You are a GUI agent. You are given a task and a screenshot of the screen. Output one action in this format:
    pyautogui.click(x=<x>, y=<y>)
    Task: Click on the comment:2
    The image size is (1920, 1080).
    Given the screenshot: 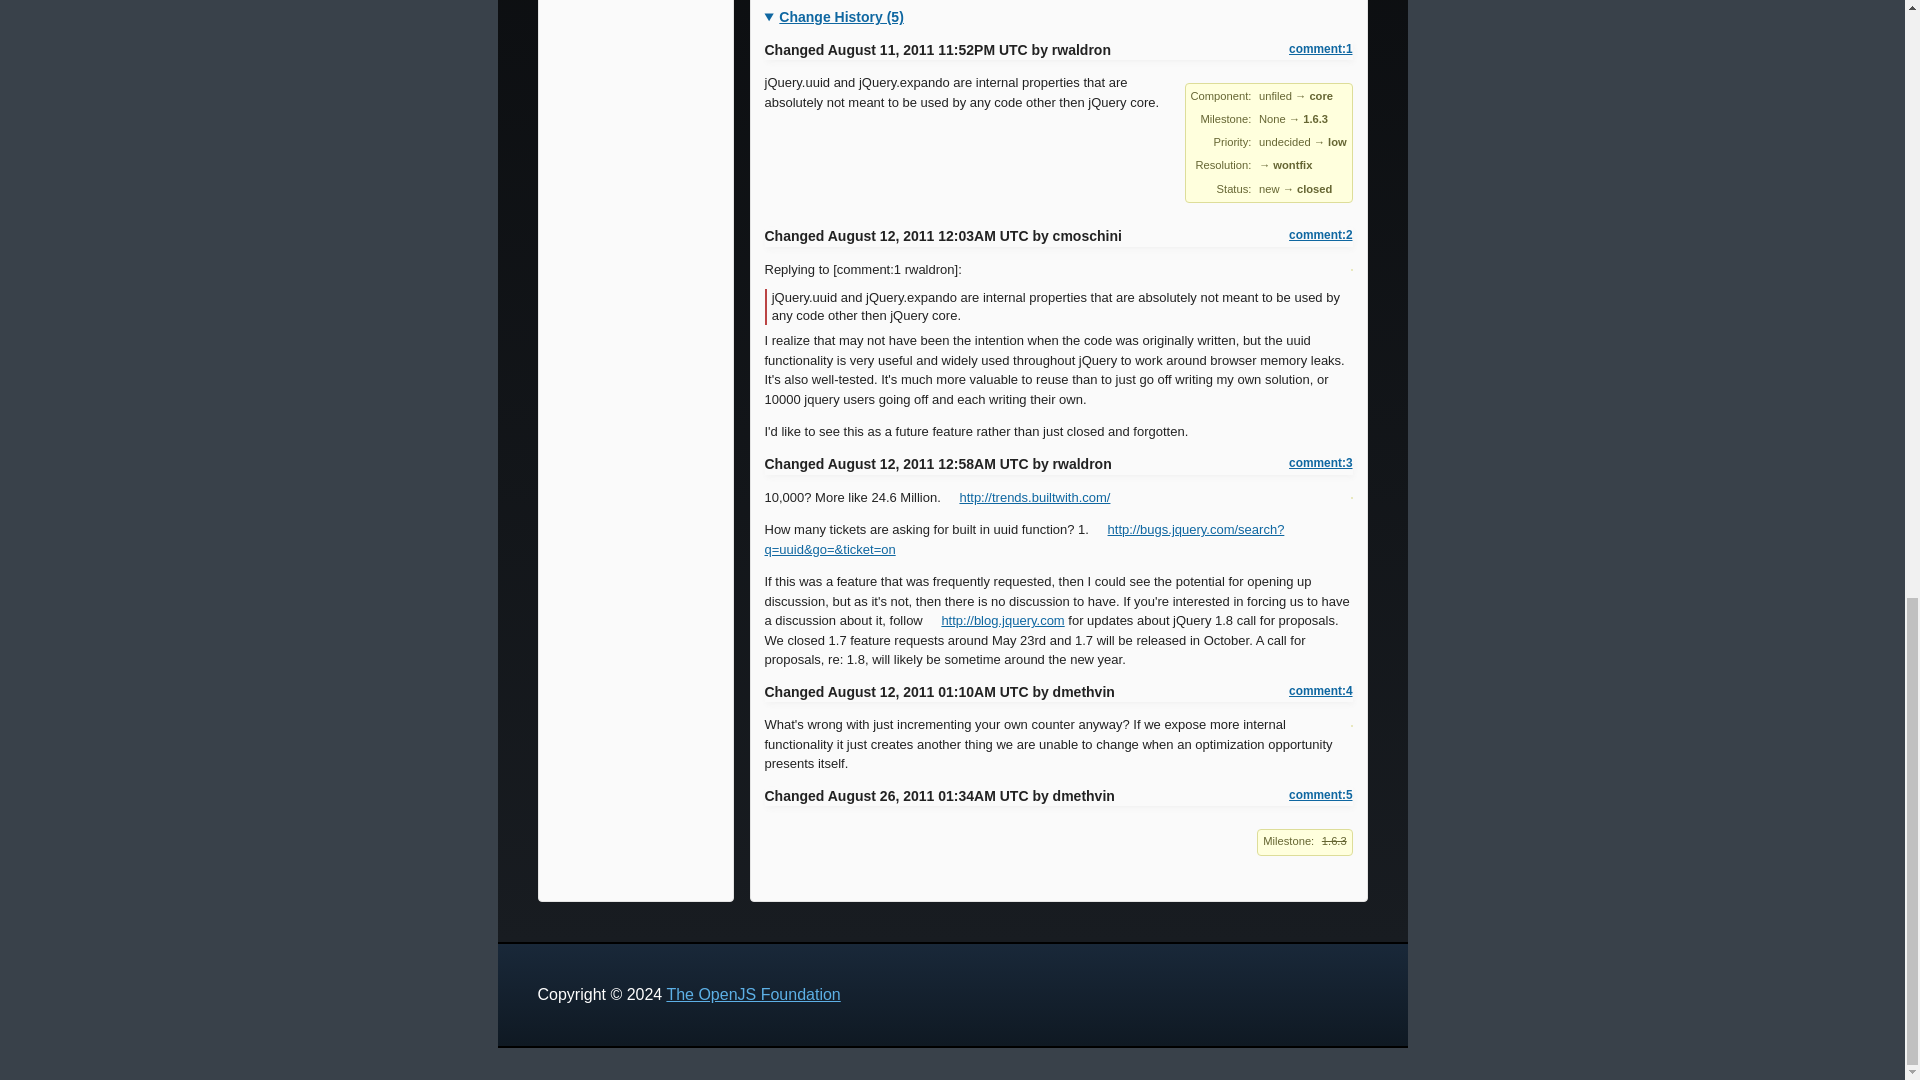 What is the action you would take?
    pyautogui.click(x=1320, y=235)
    